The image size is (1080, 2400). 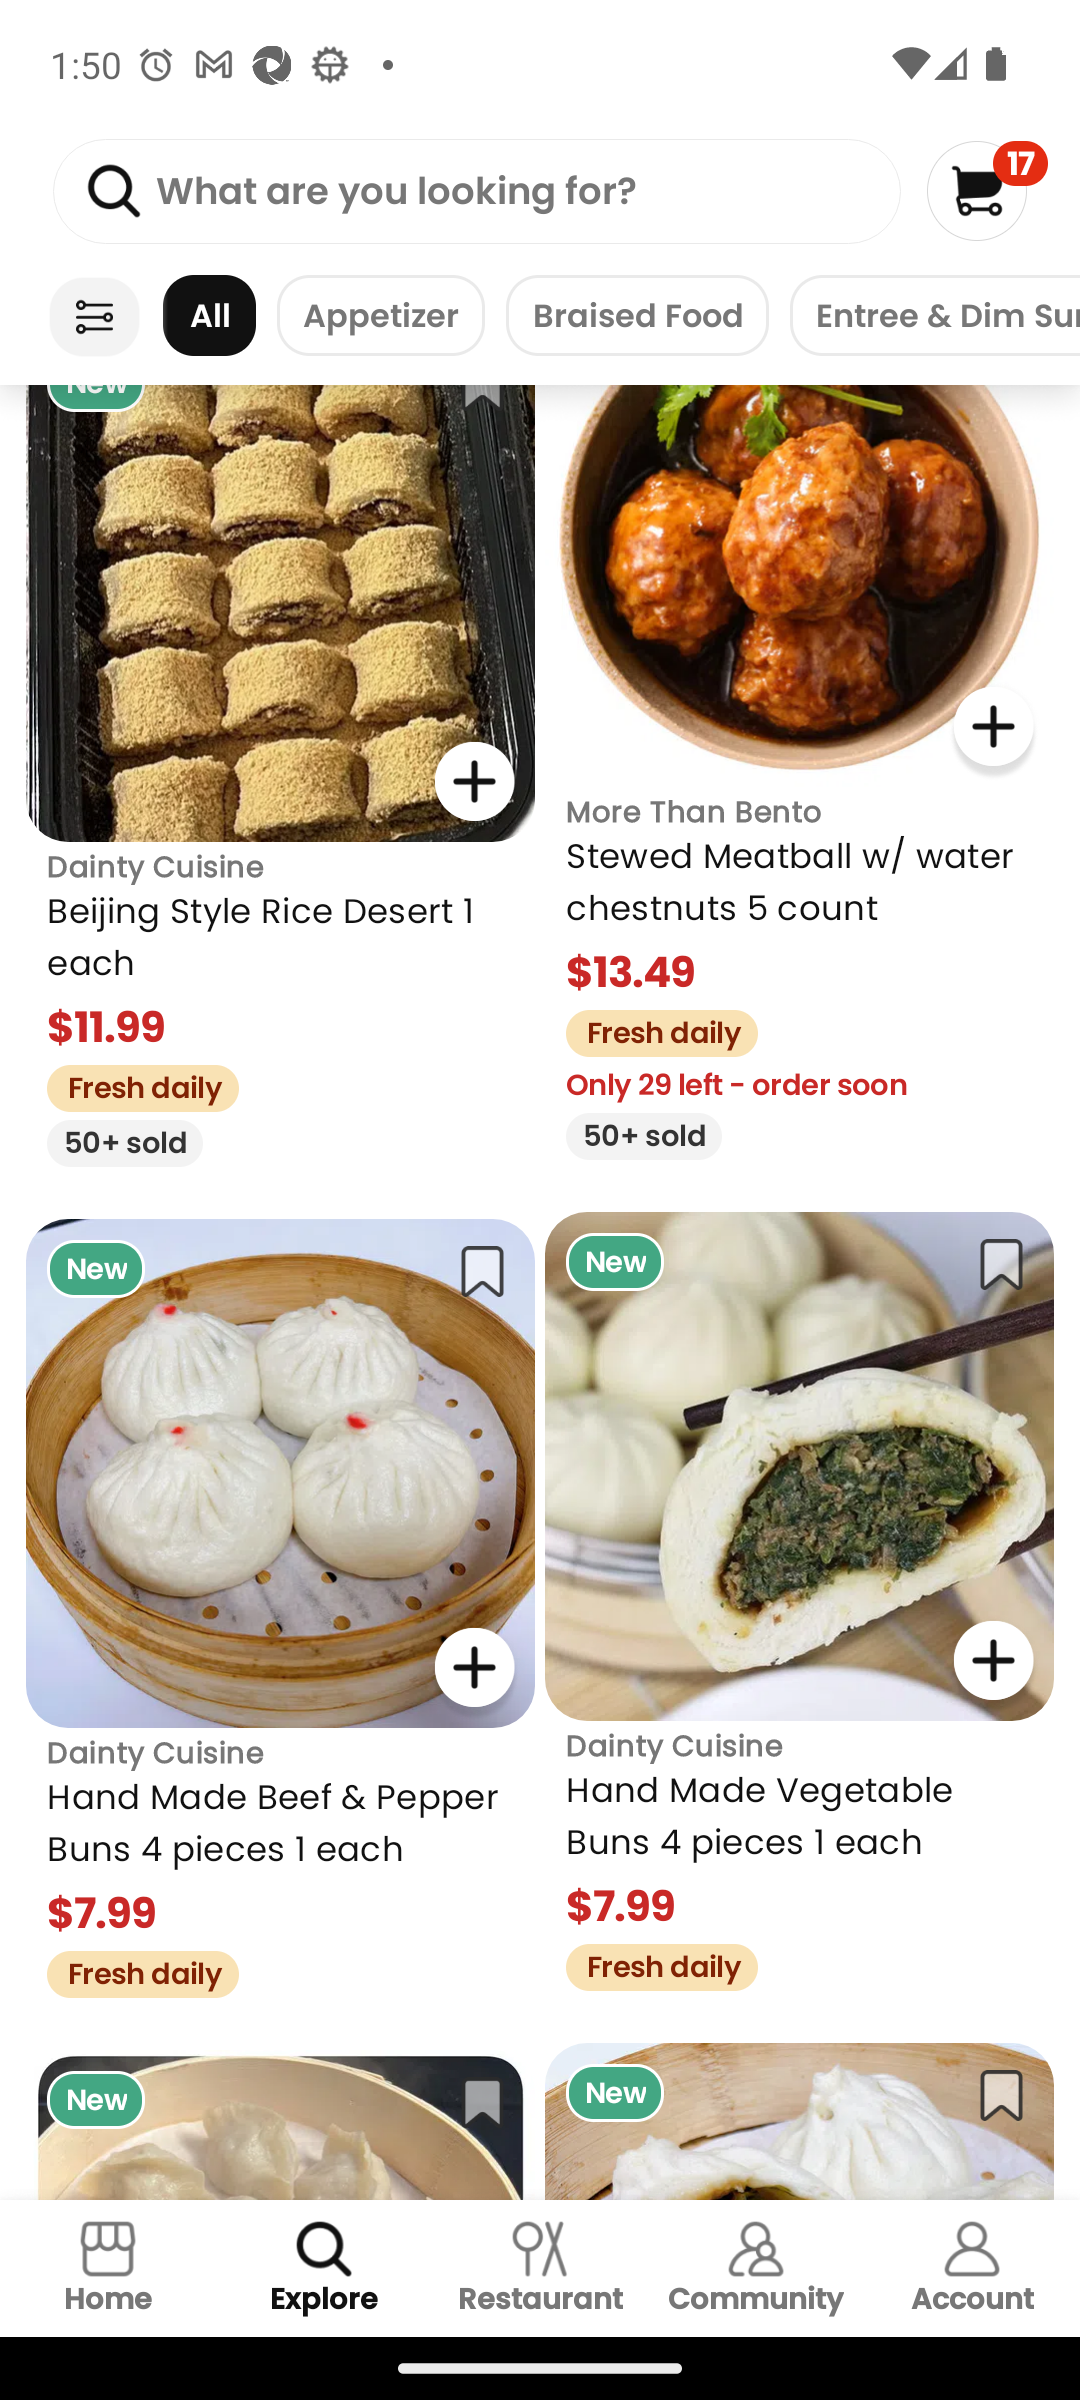 I want to click on Braised Food, so click(x=637, y=316).